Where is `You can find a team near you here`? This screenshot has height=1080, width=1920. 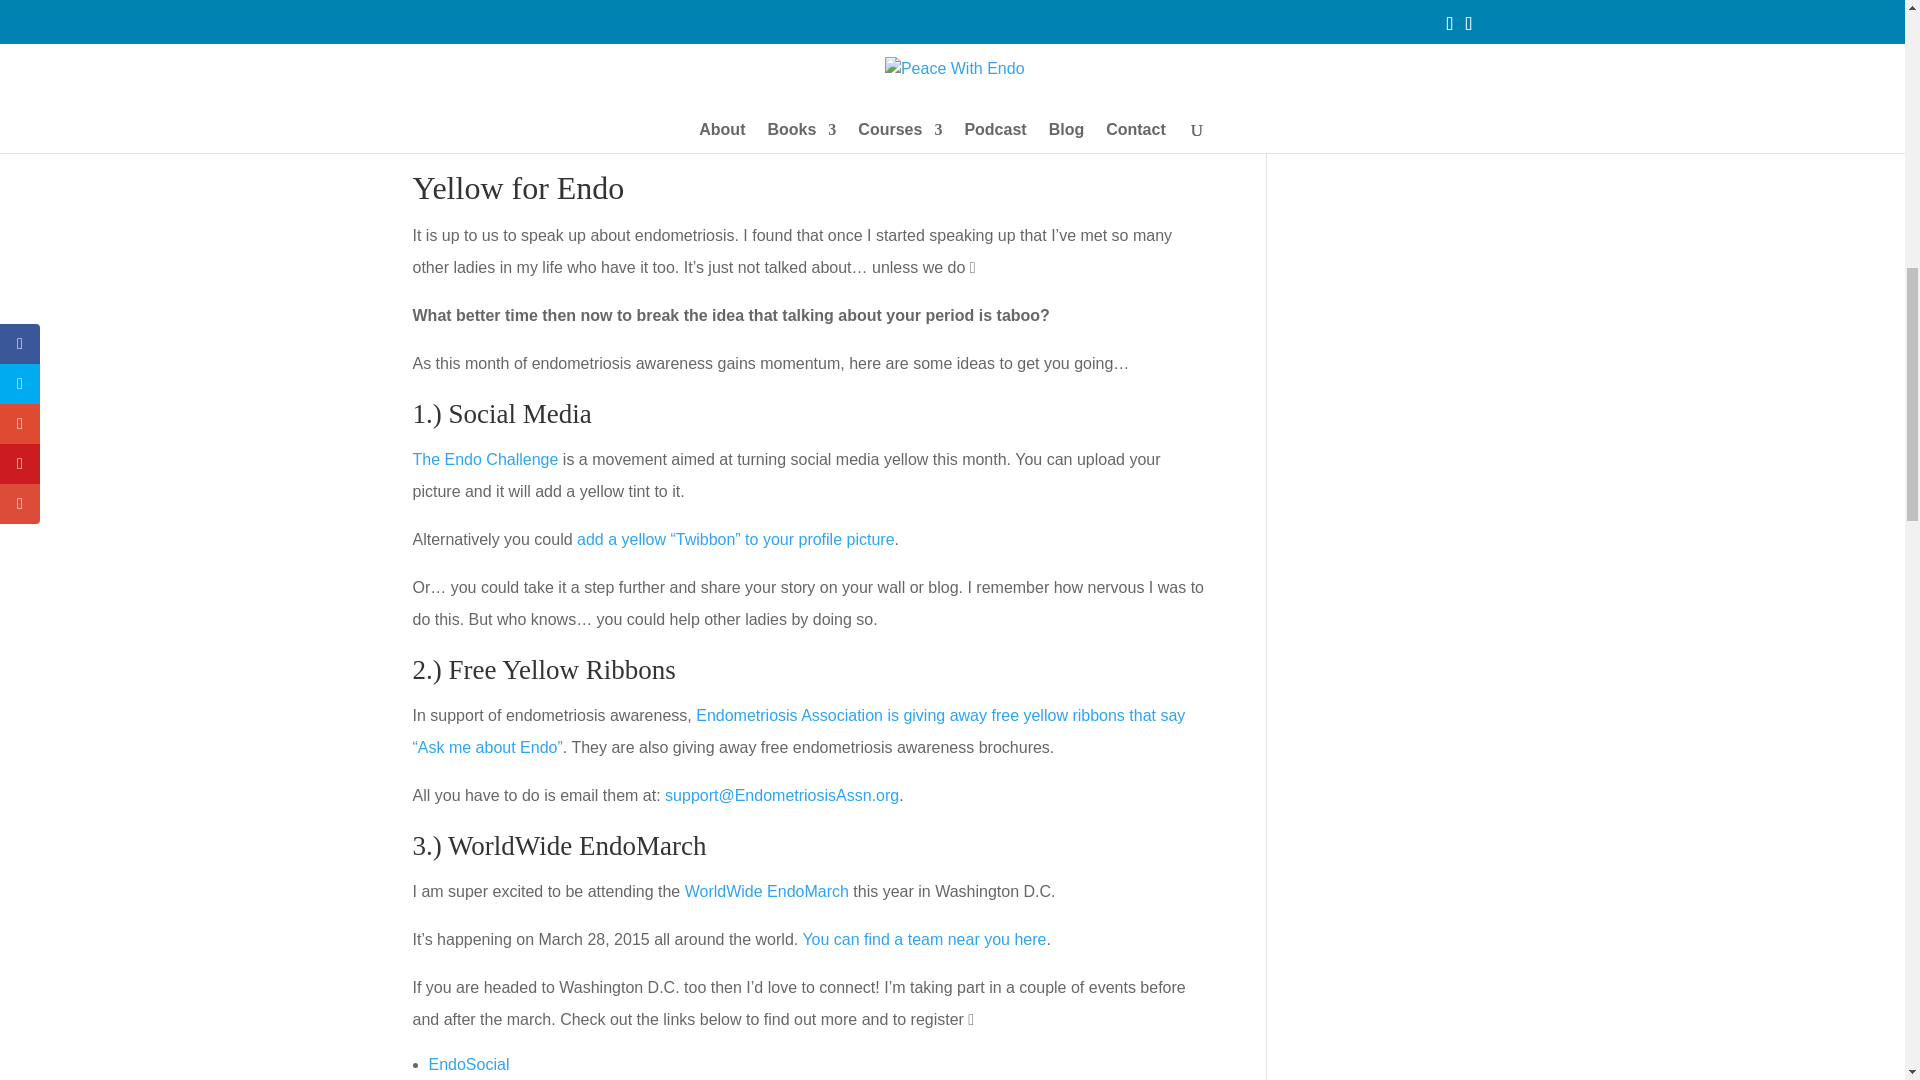
You can find a team near you here is located at coordinates (924, 939).